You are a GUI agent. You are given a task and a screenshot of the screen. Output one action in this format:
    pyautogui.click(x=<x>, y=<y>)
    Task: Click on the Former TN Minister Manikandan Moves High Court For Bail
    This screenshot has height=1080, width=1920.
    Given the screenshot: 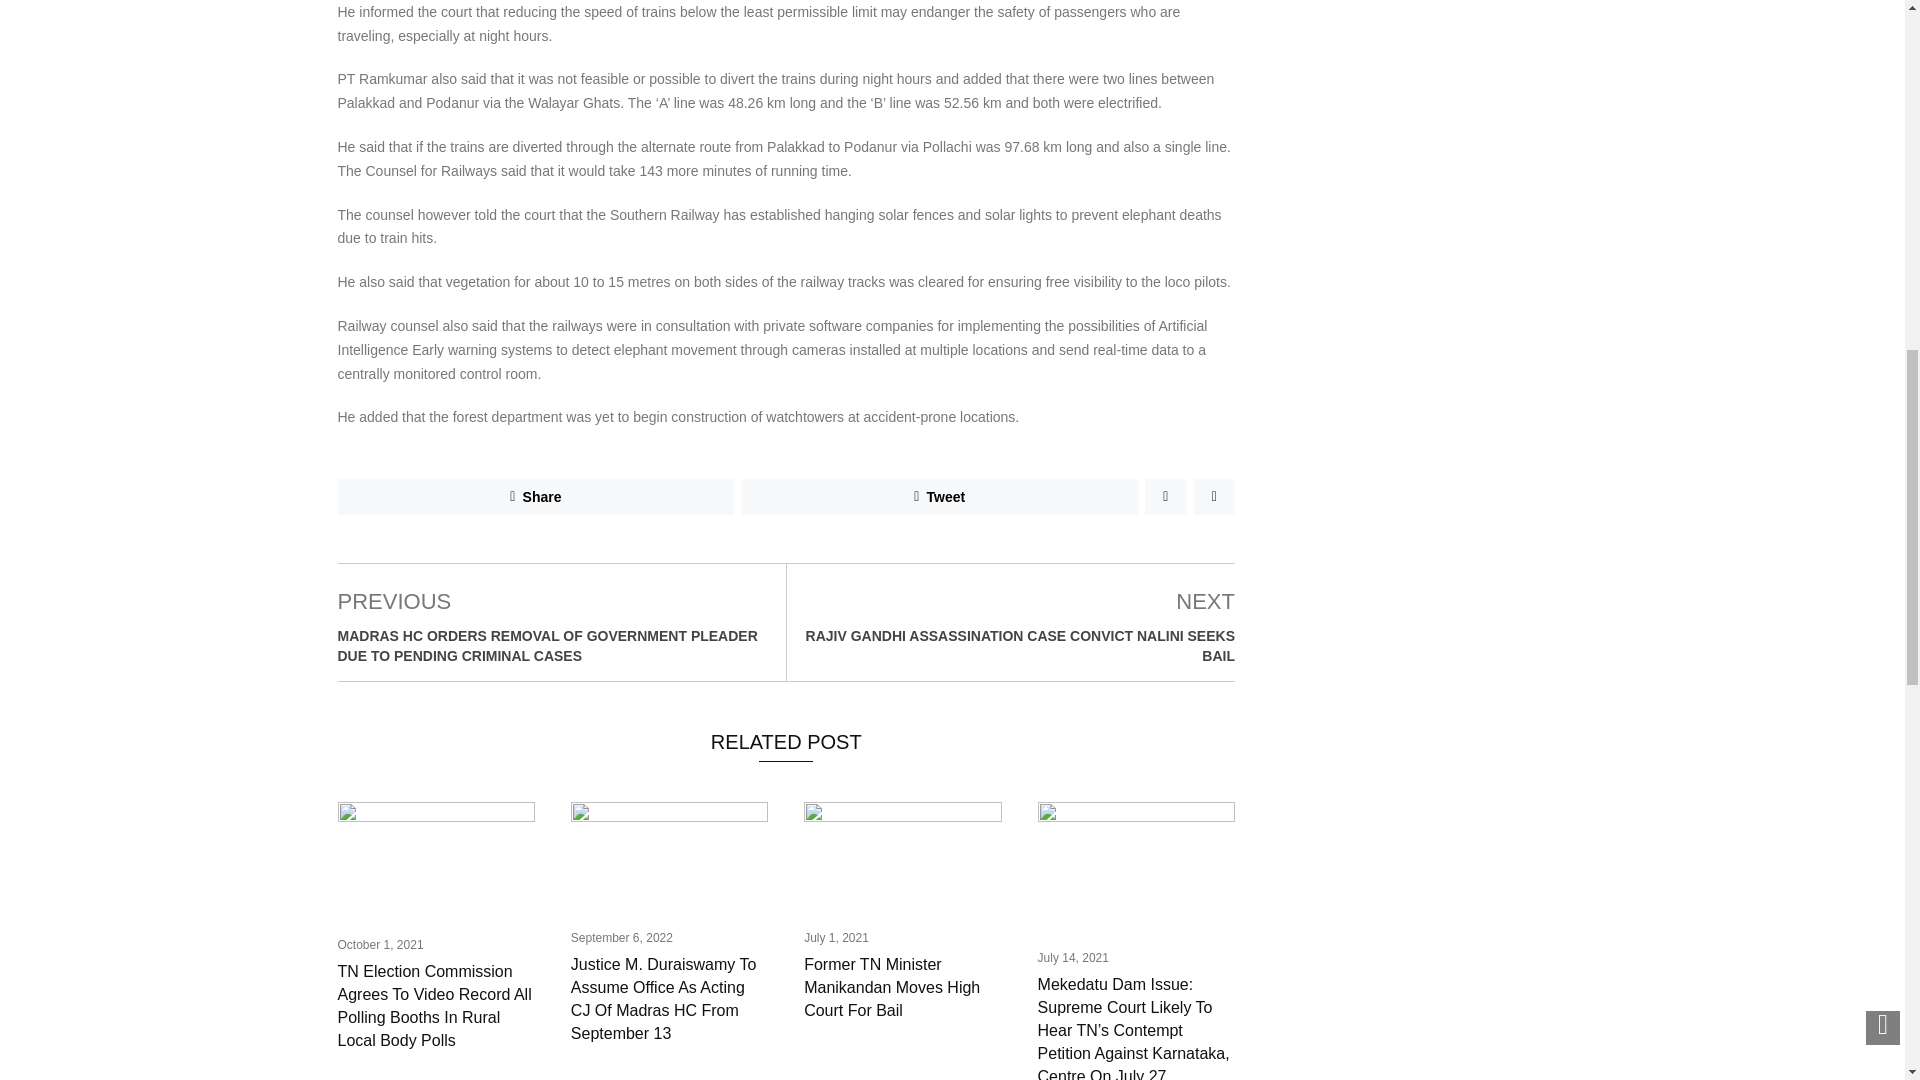 What is the action you would take?
    pyautogui.click(x=892, y=987)
    